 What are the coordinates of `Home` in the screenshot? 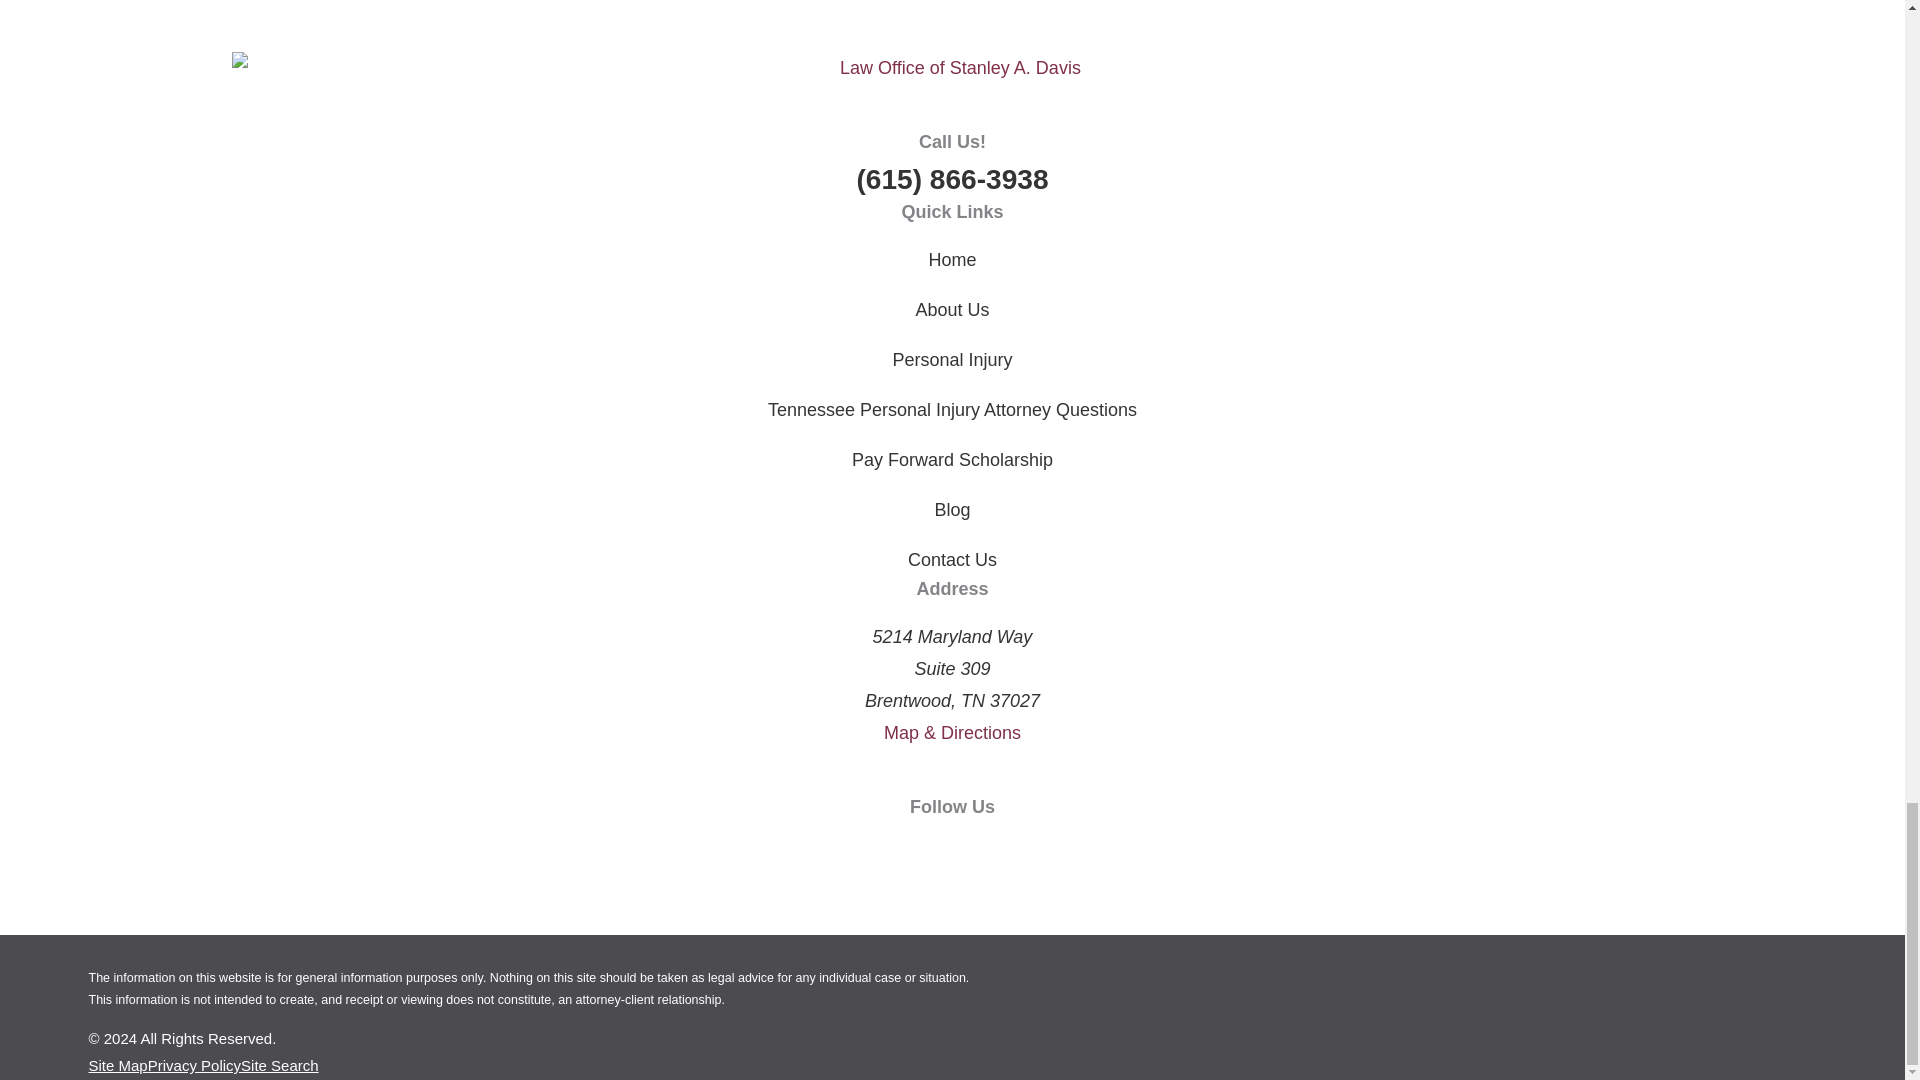 It's located at (952, 68).